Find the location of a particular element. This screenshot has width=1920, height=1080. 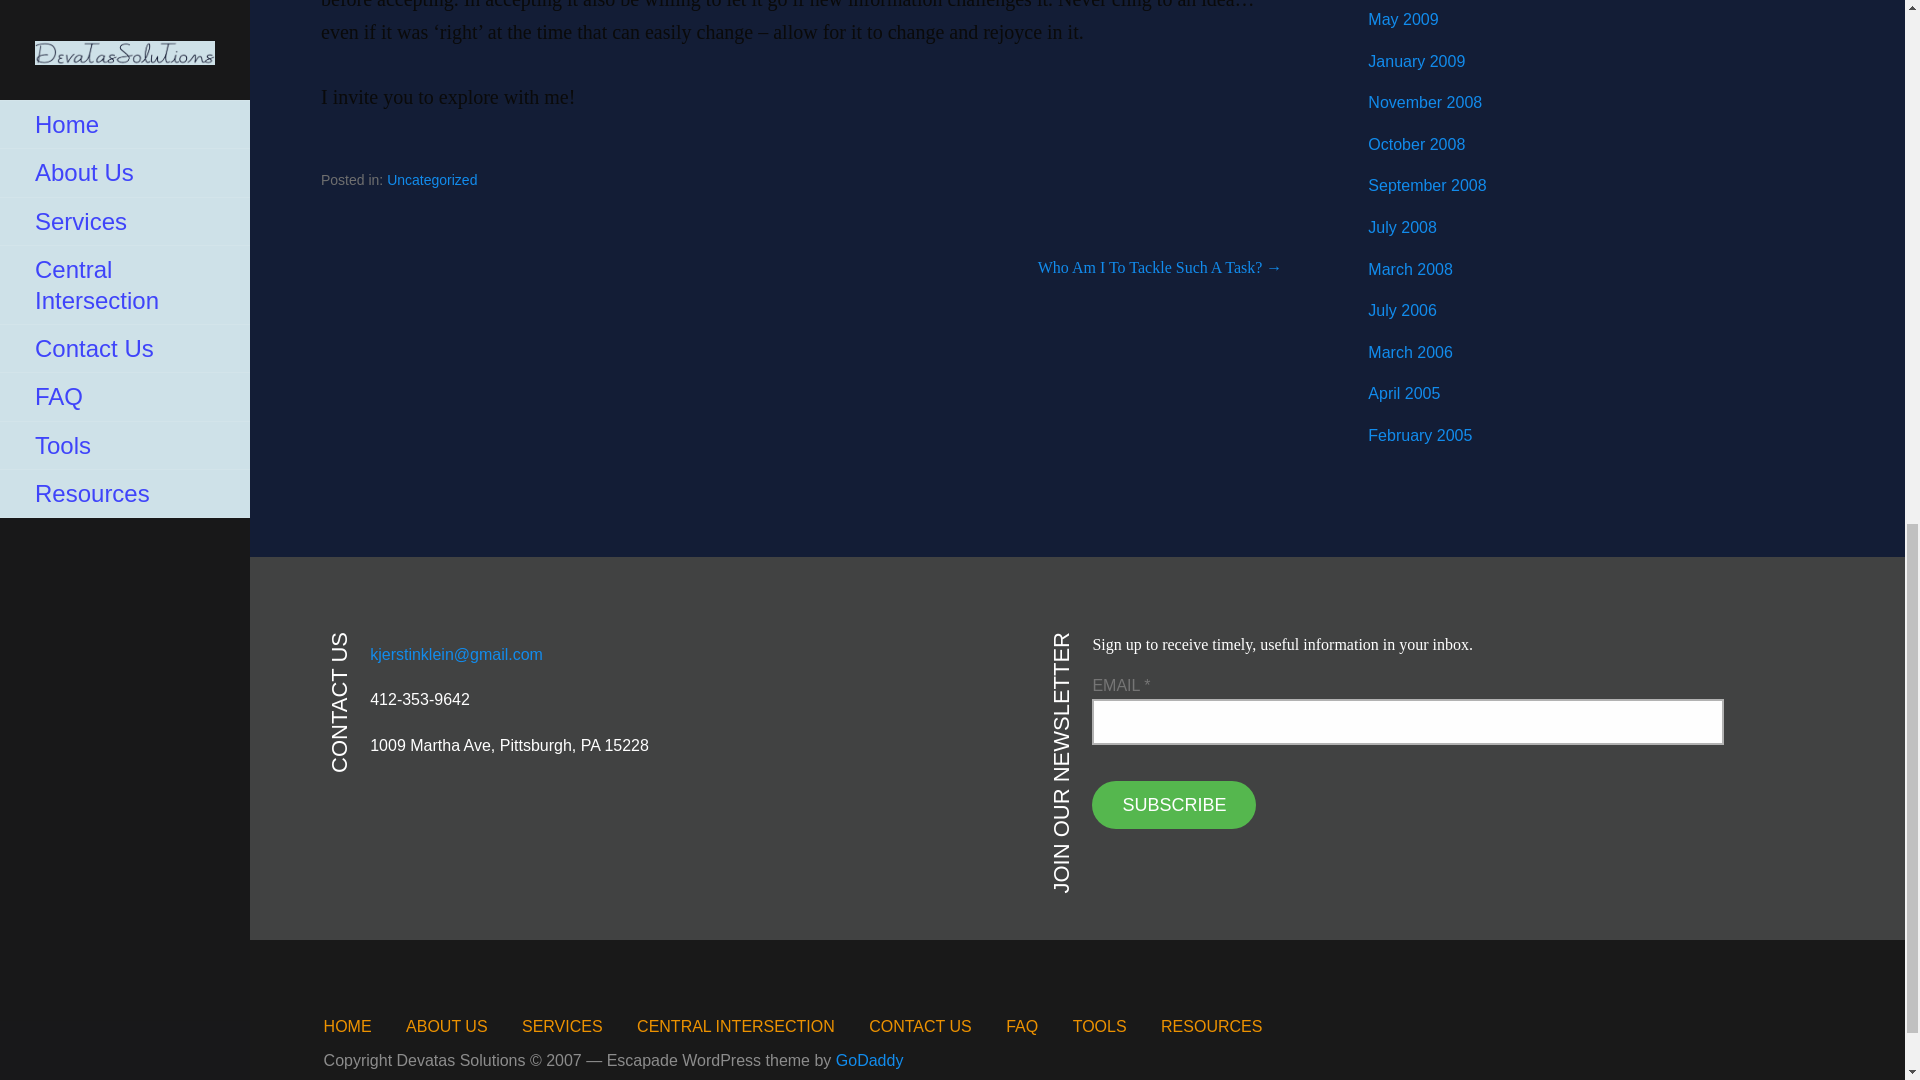

September 2008 is located at coordinates (1426, 186).